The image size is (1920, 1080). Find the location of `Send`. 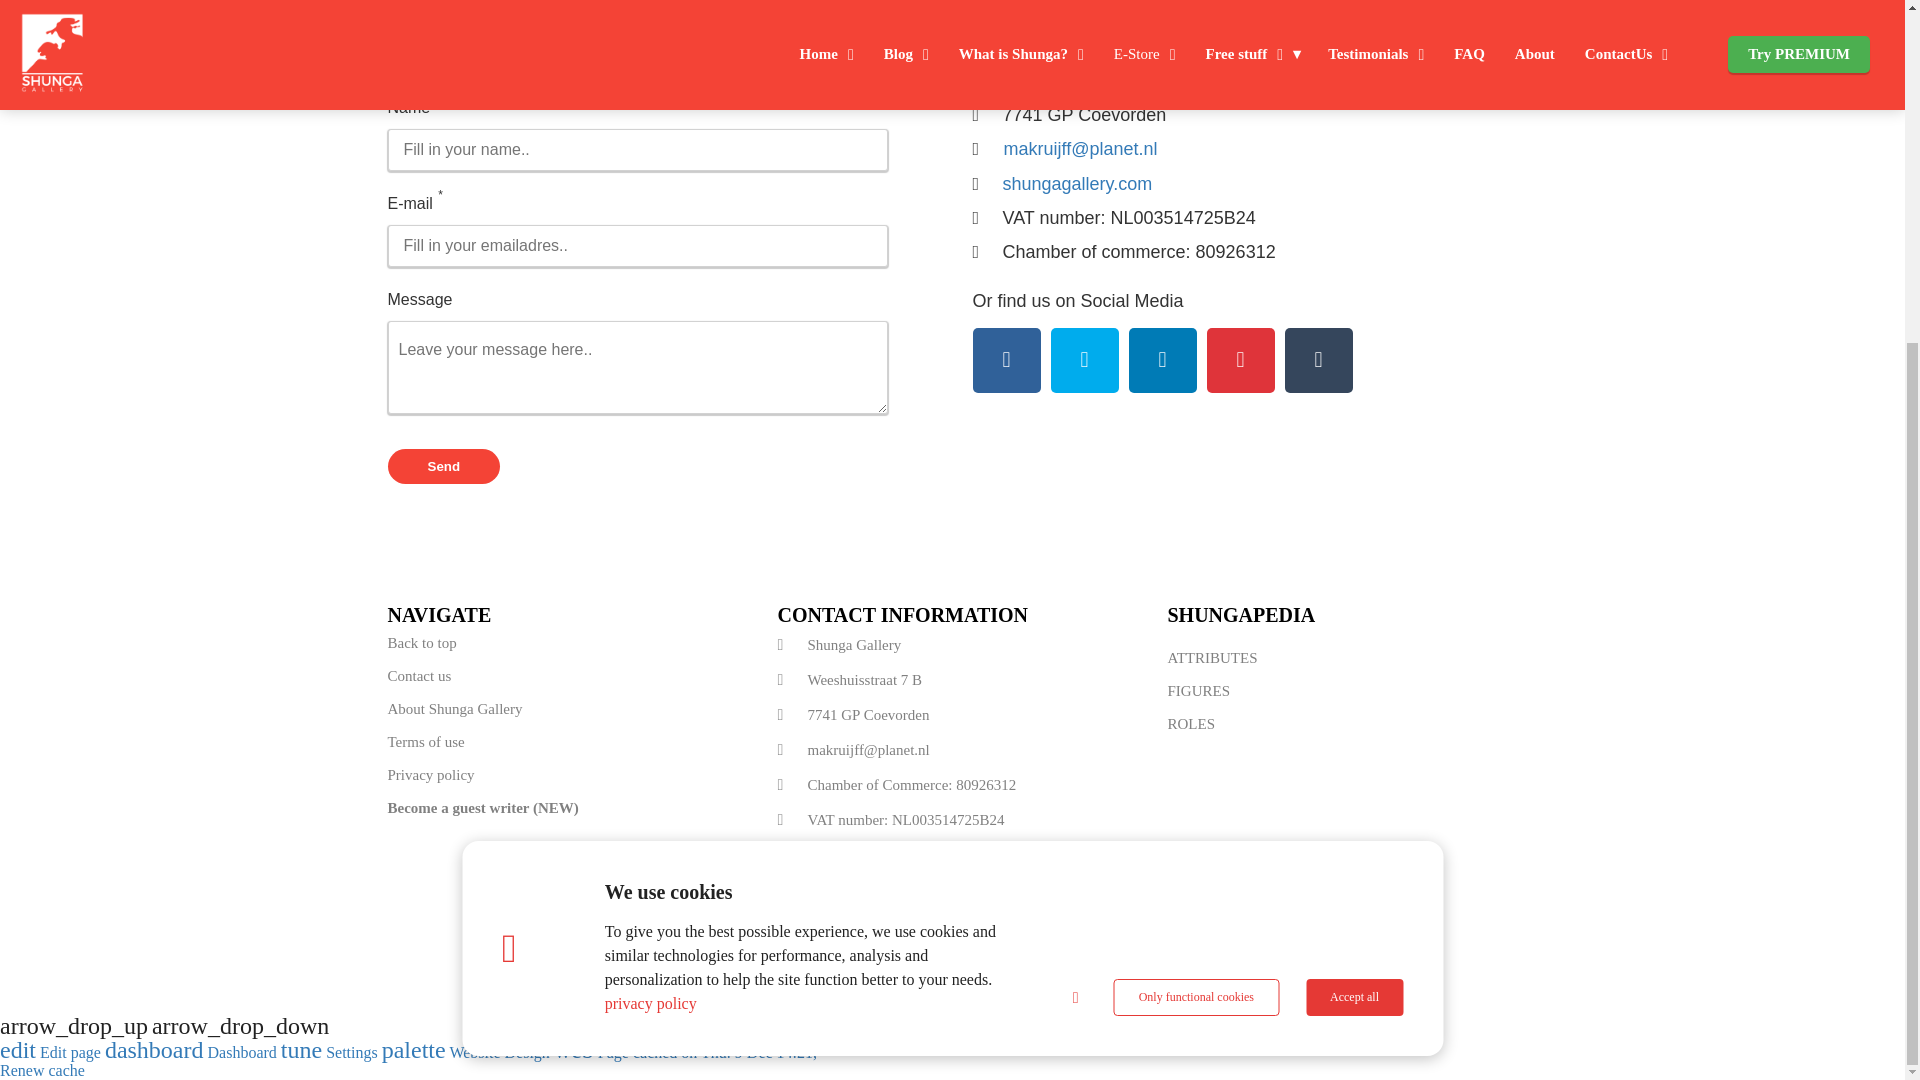

Send is located at coordinates (444, 466).